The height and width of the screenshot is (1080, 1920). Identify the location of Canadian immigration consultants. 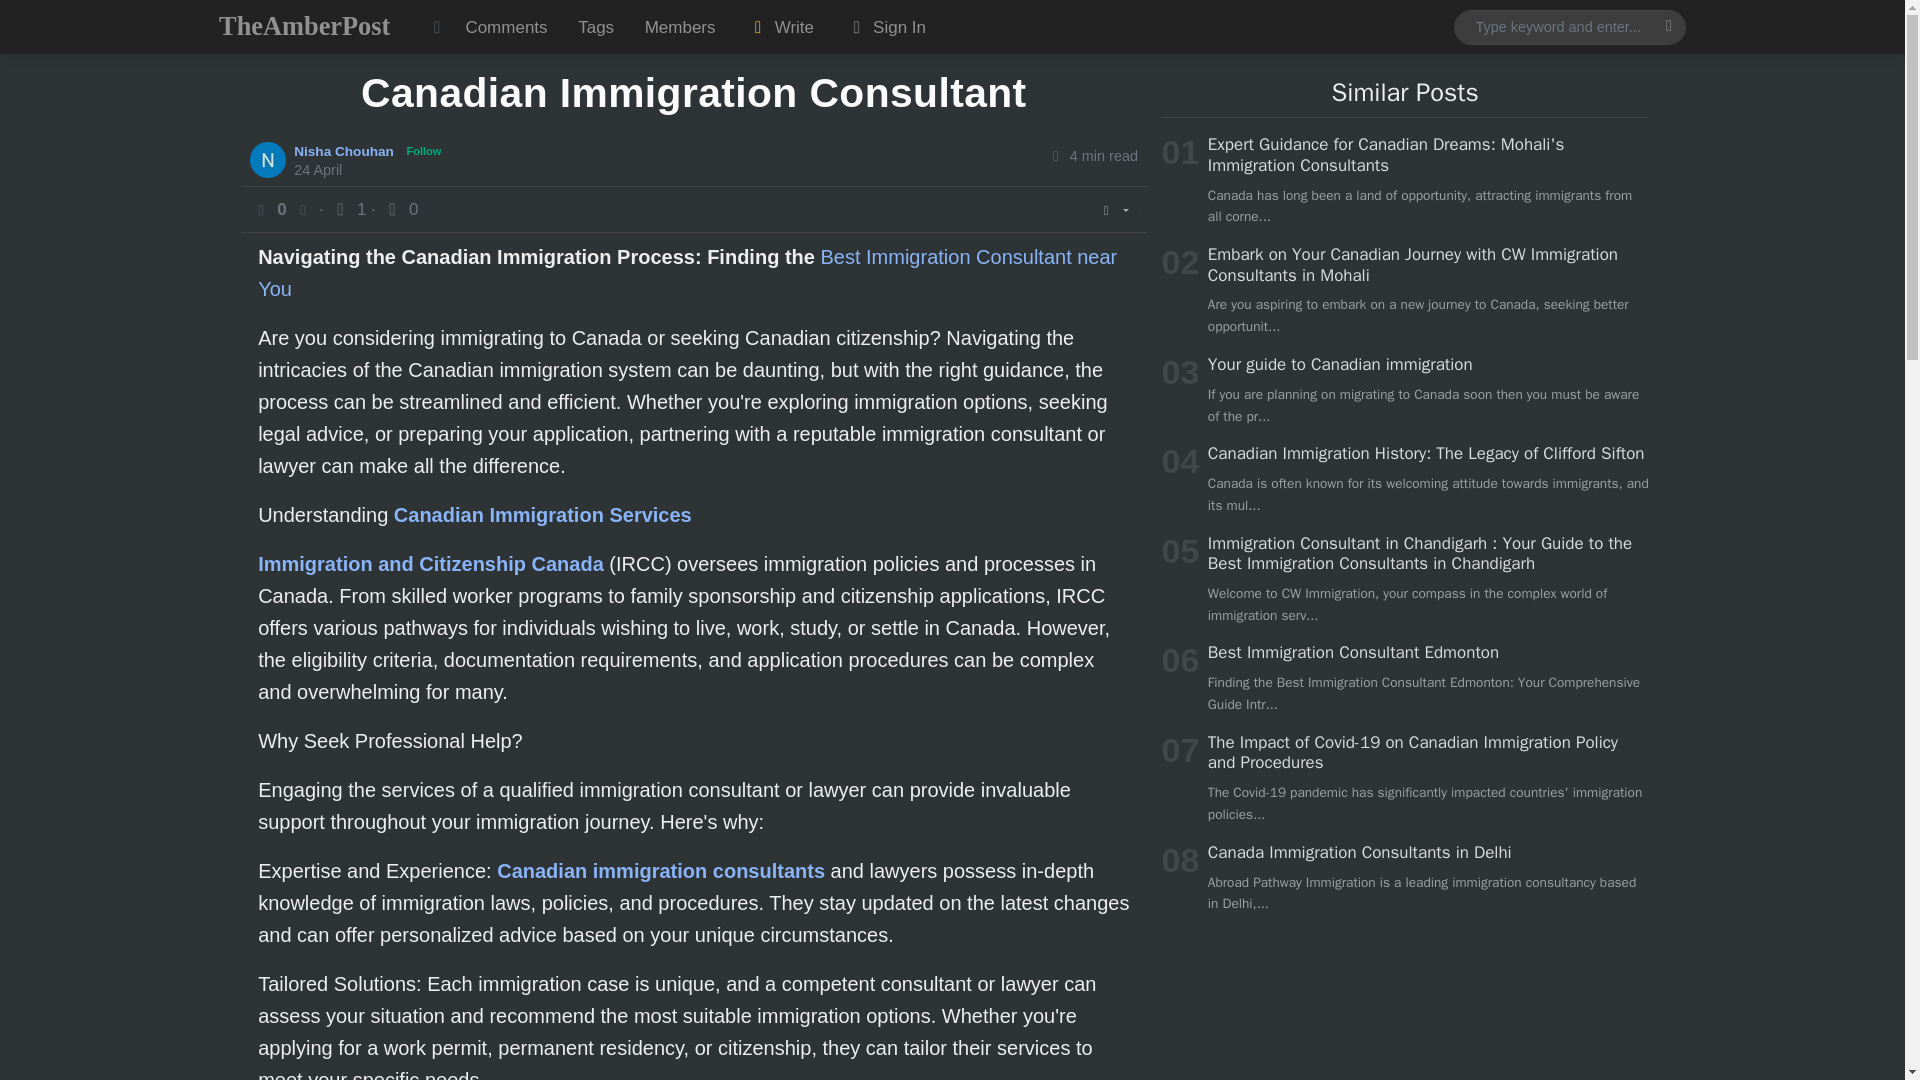
(661, 870).